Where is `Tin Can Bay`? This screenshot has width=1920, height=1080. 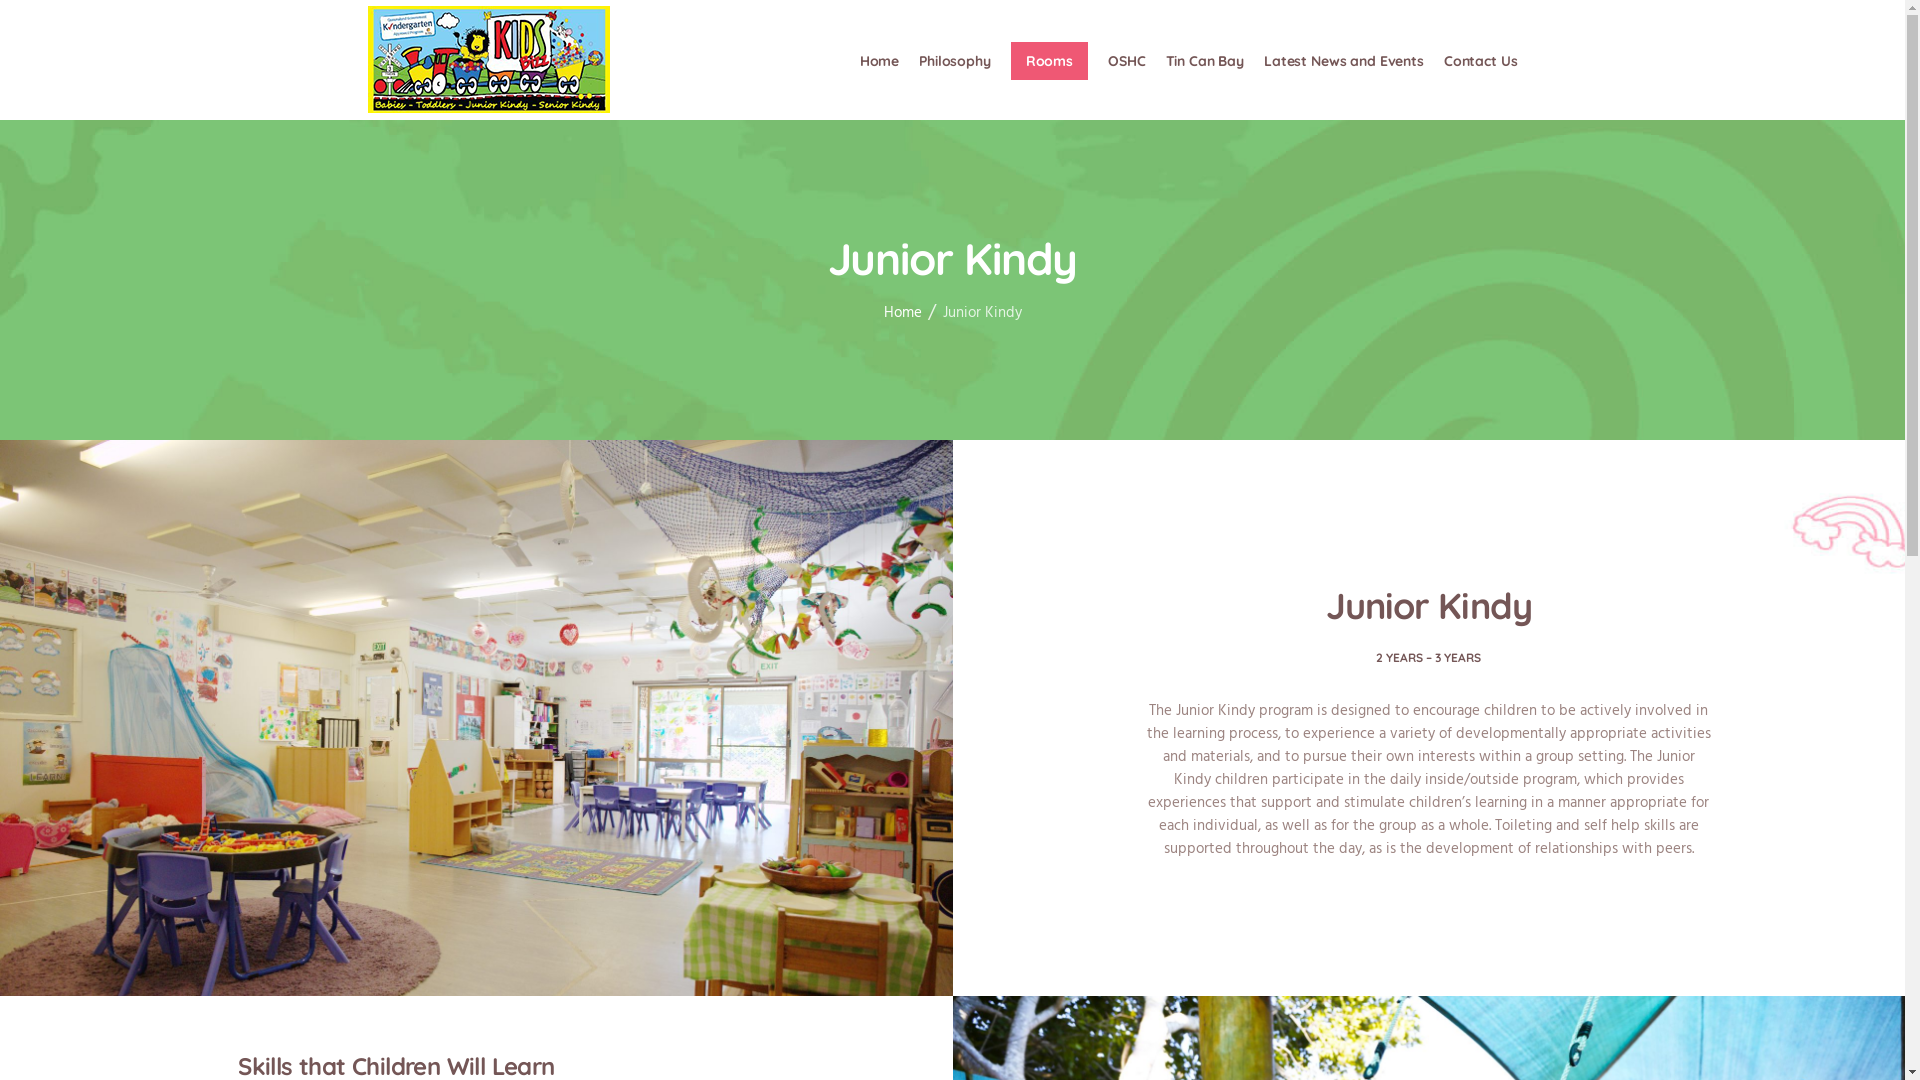 Tin Can Bay is located at coordinates (1205, 60).